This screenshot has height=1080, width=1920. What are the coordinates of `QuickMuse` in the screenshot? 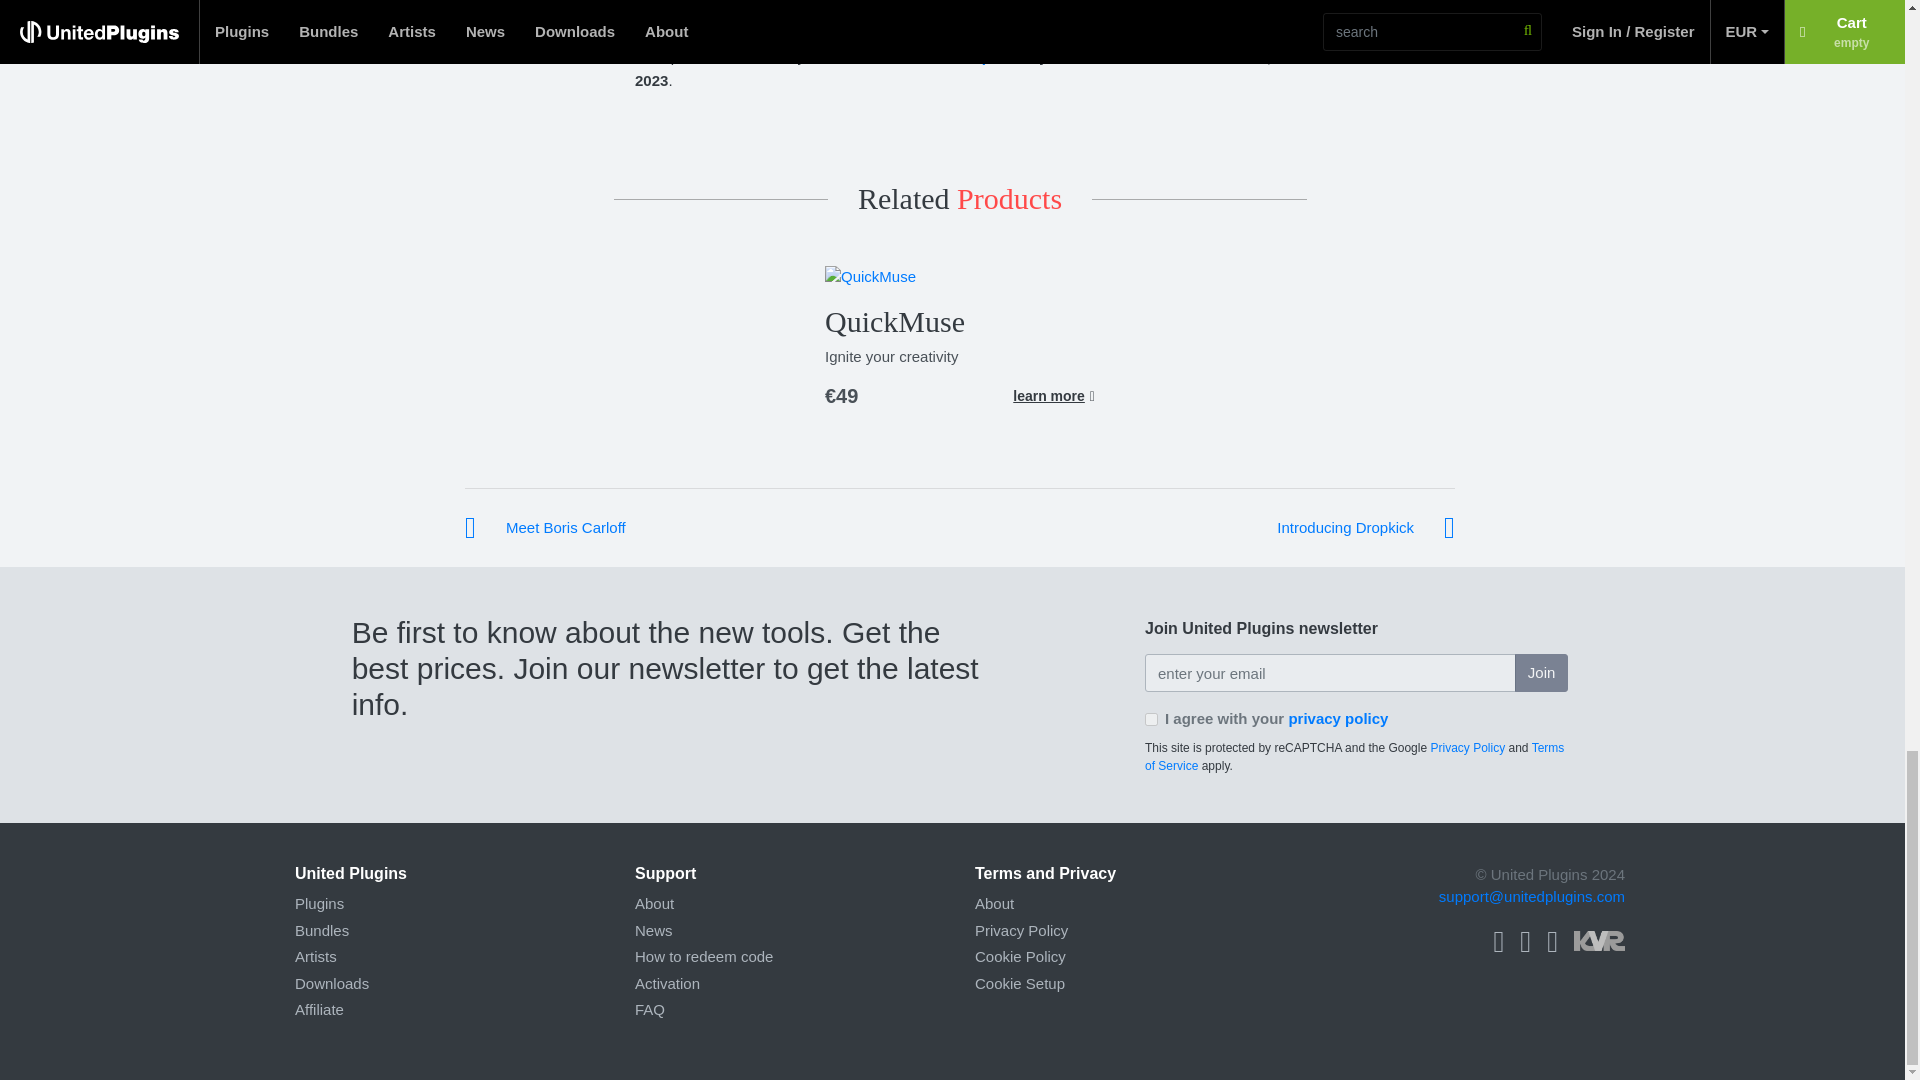 It's located at (895, 321).